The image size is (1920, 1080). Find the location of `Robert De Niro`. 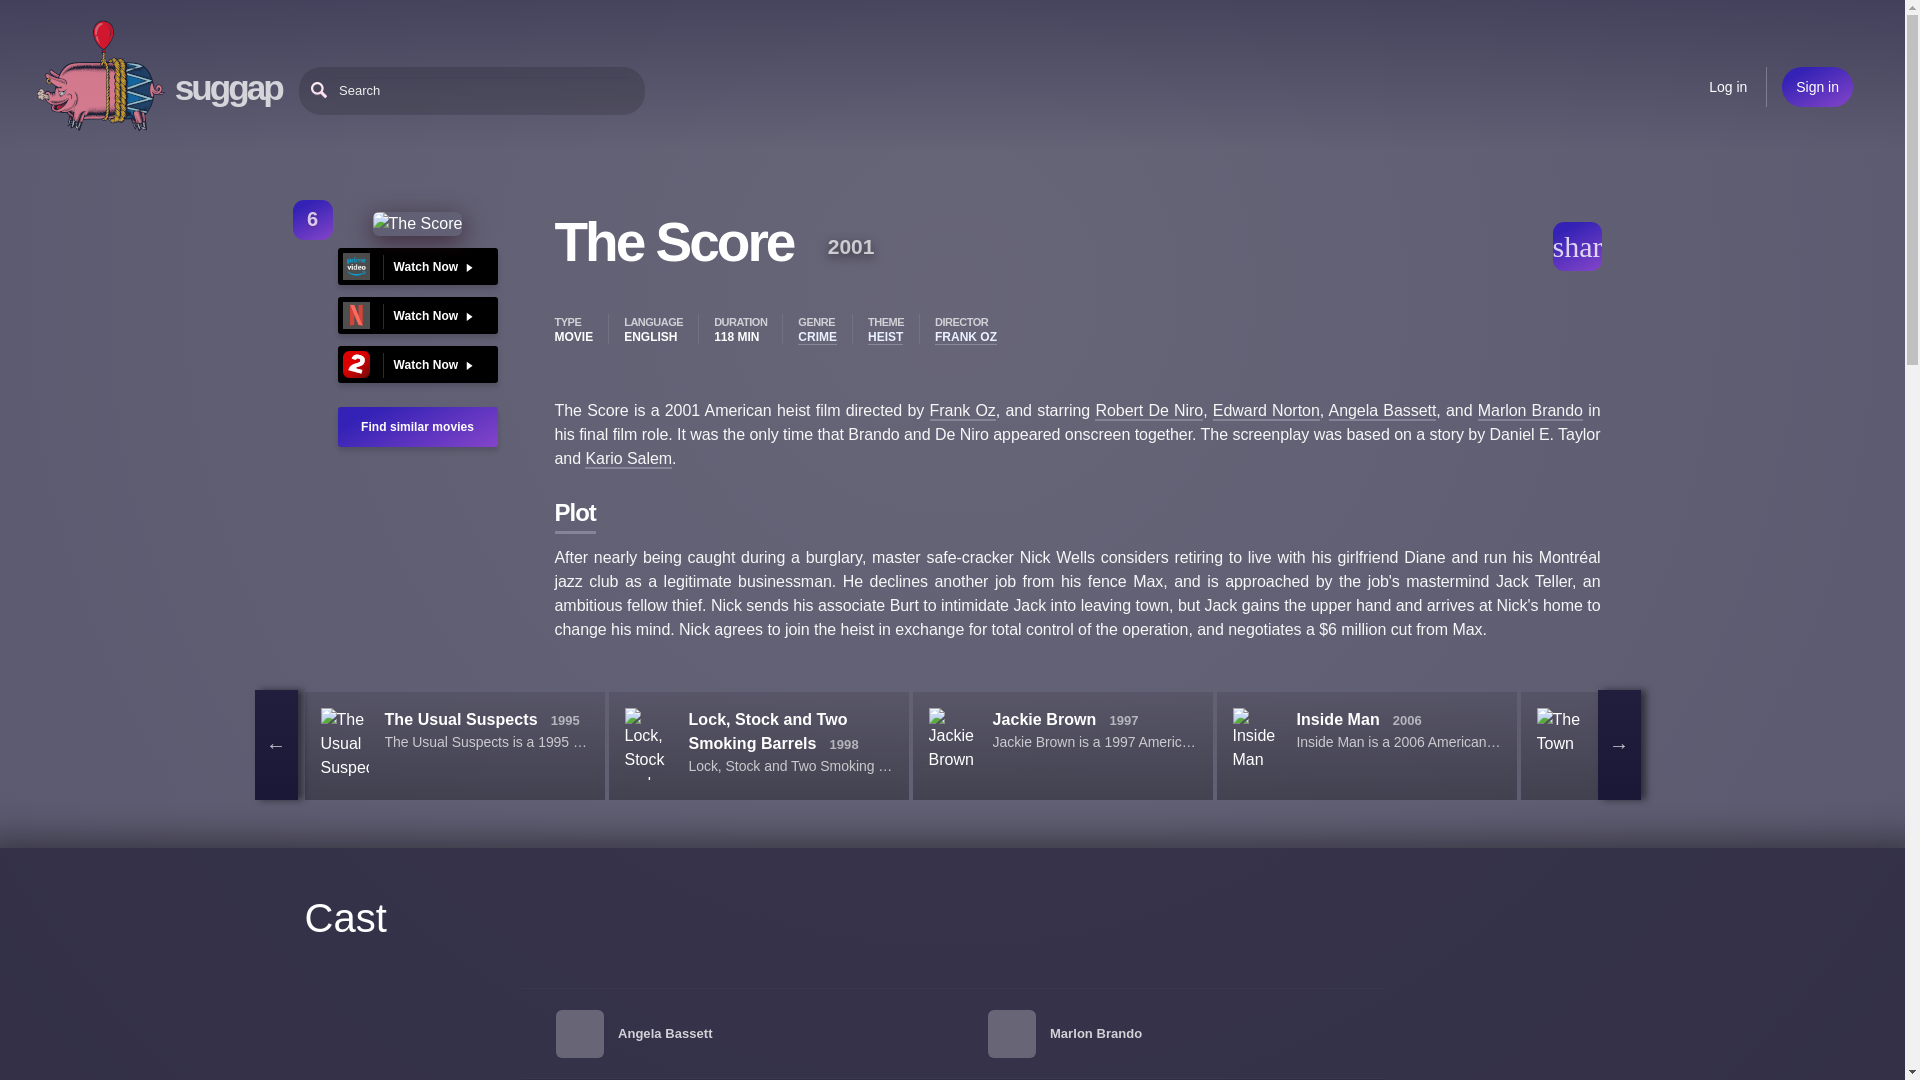

Robert De Niro is located at coordinates (1148, 411).